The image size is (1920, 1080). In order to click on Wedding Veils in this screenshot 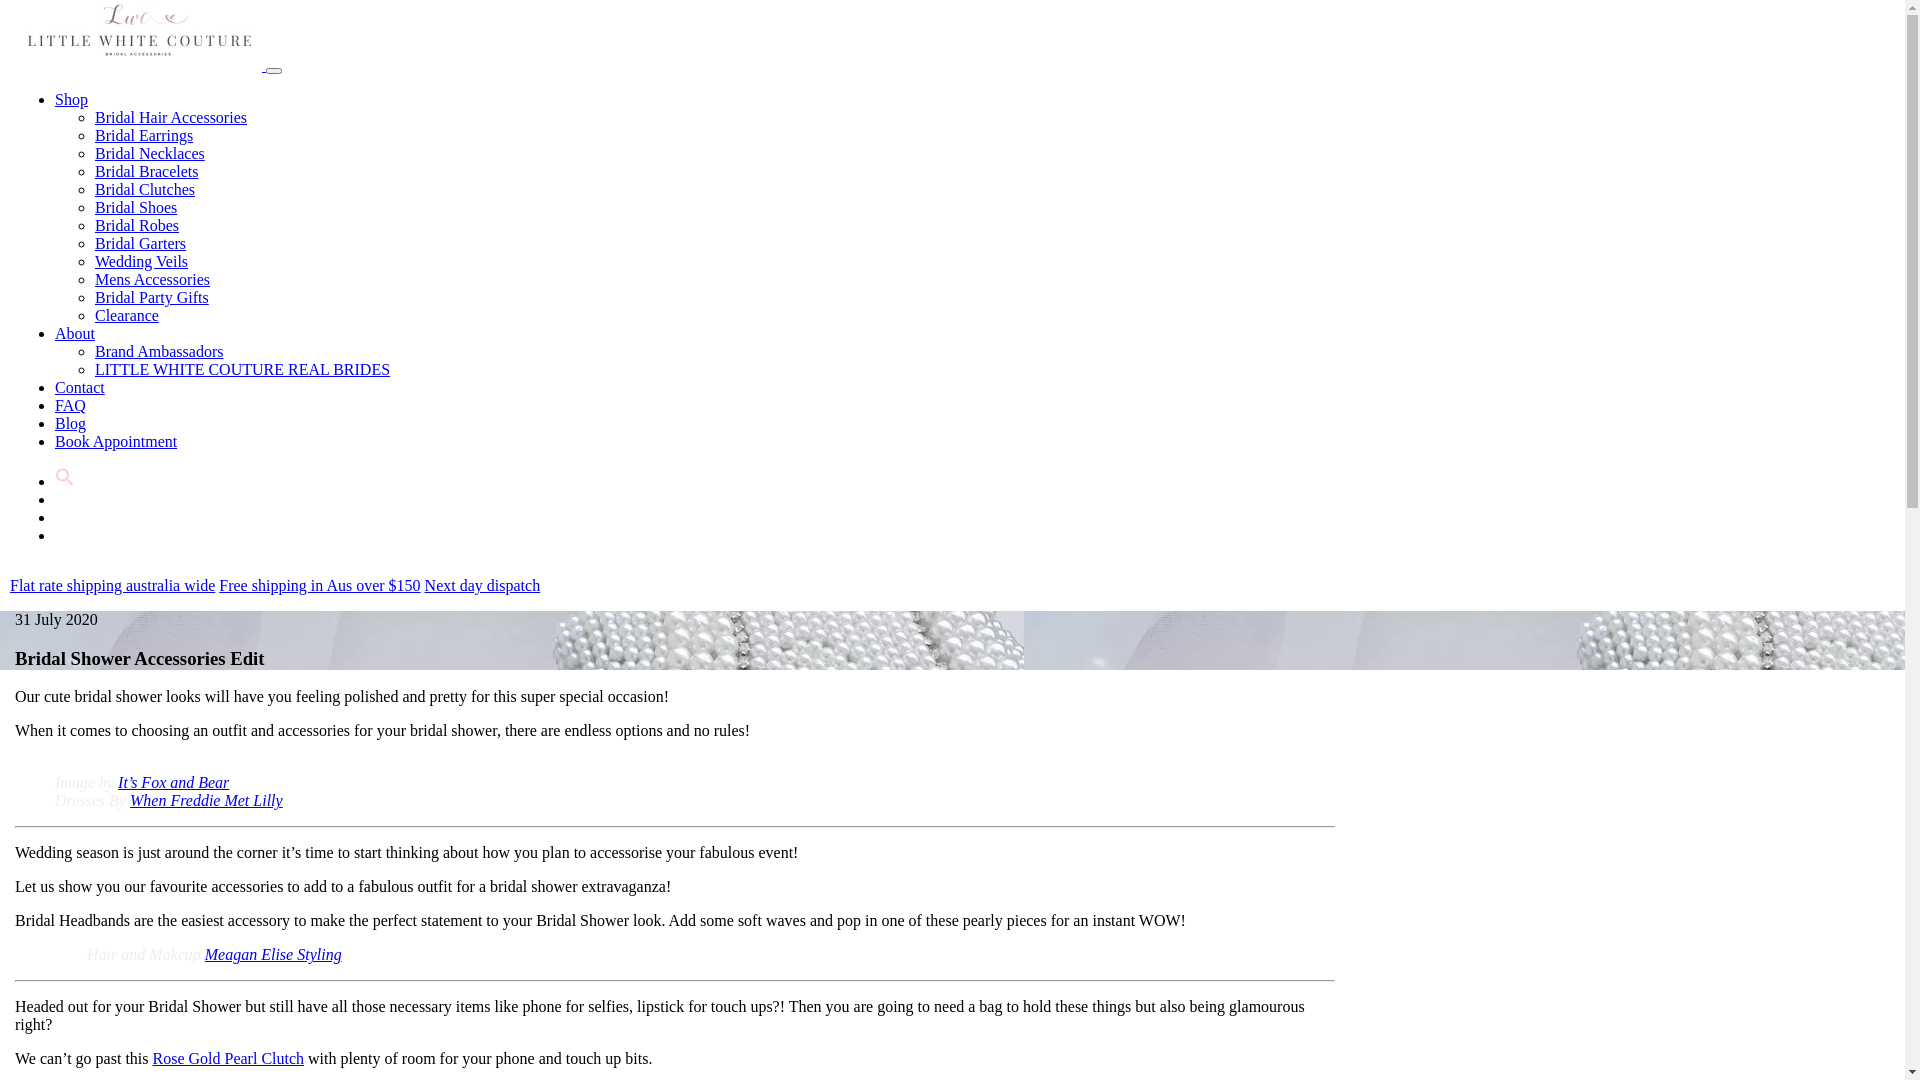, I will do `click(142, 262)`.